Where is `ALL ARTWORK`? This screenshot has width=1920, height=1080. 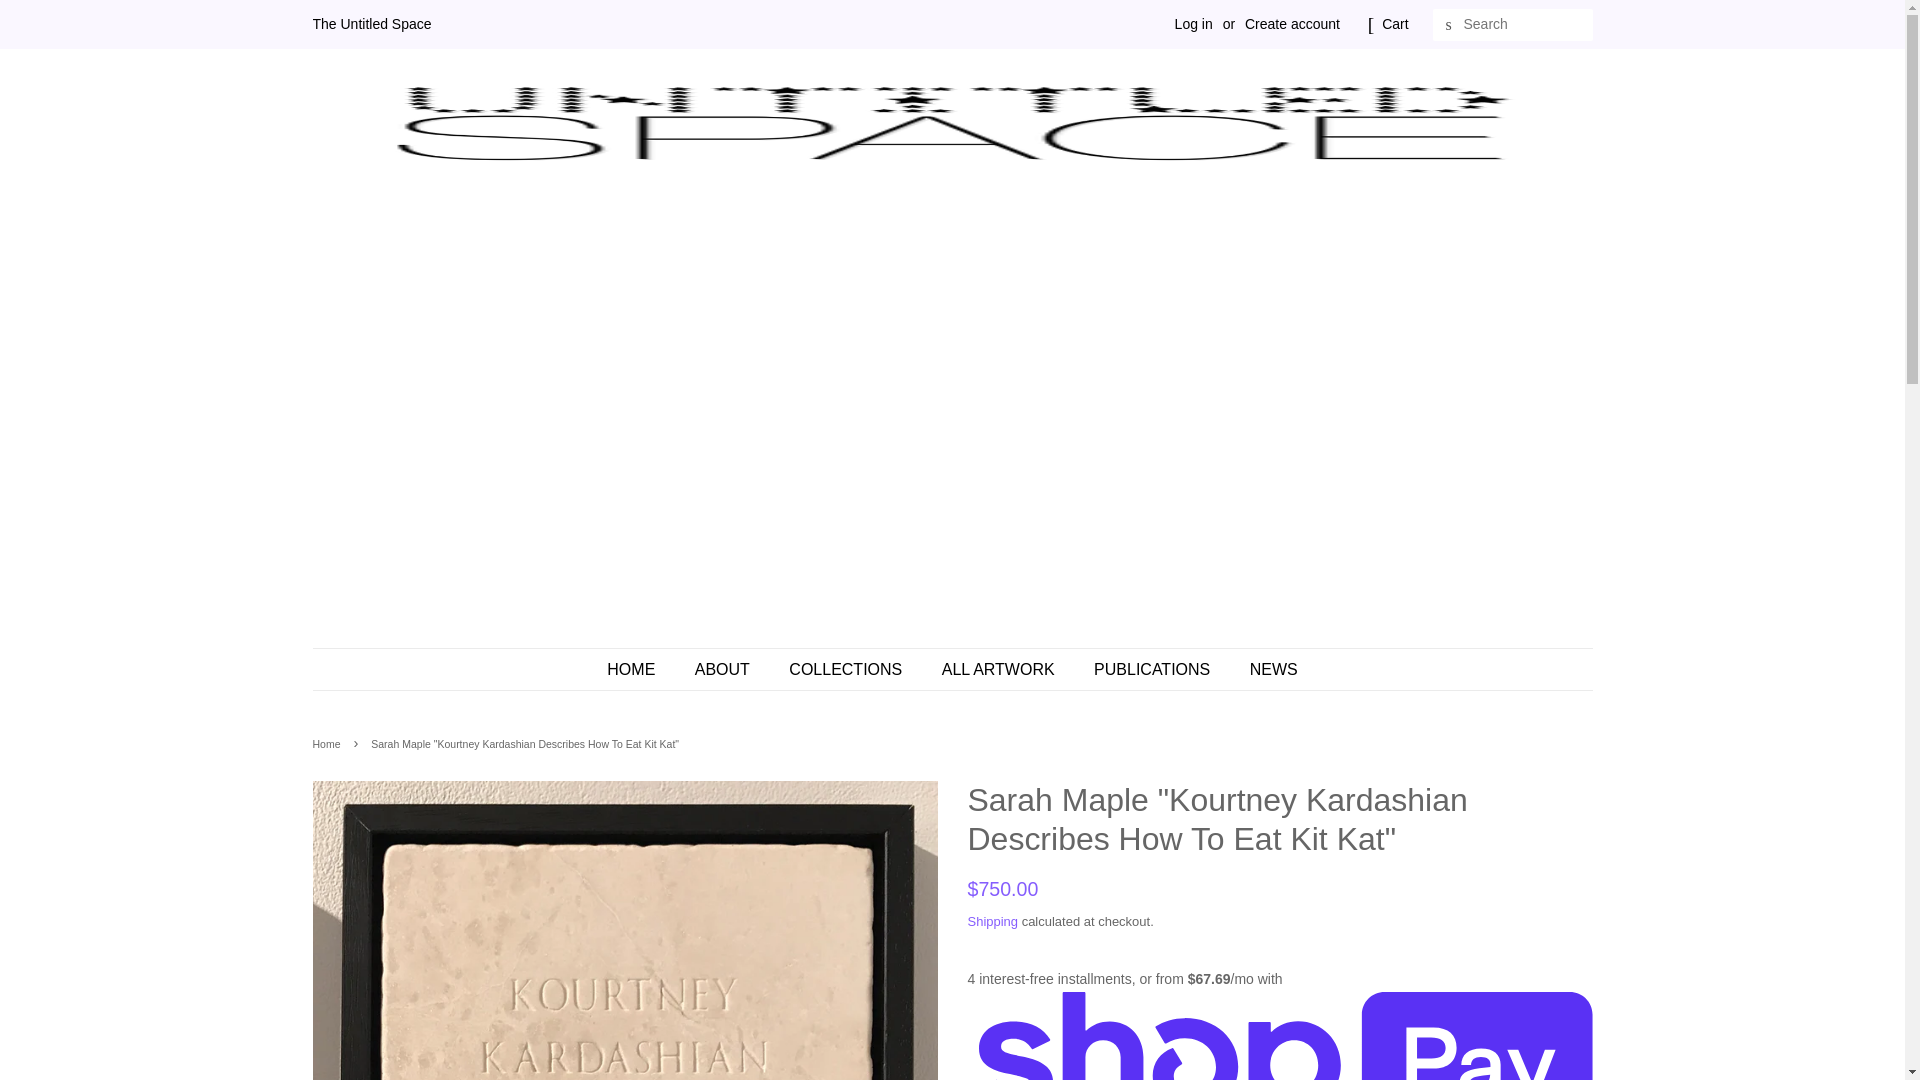 ALL ARTWORK is located at coordinates (1001, 670).